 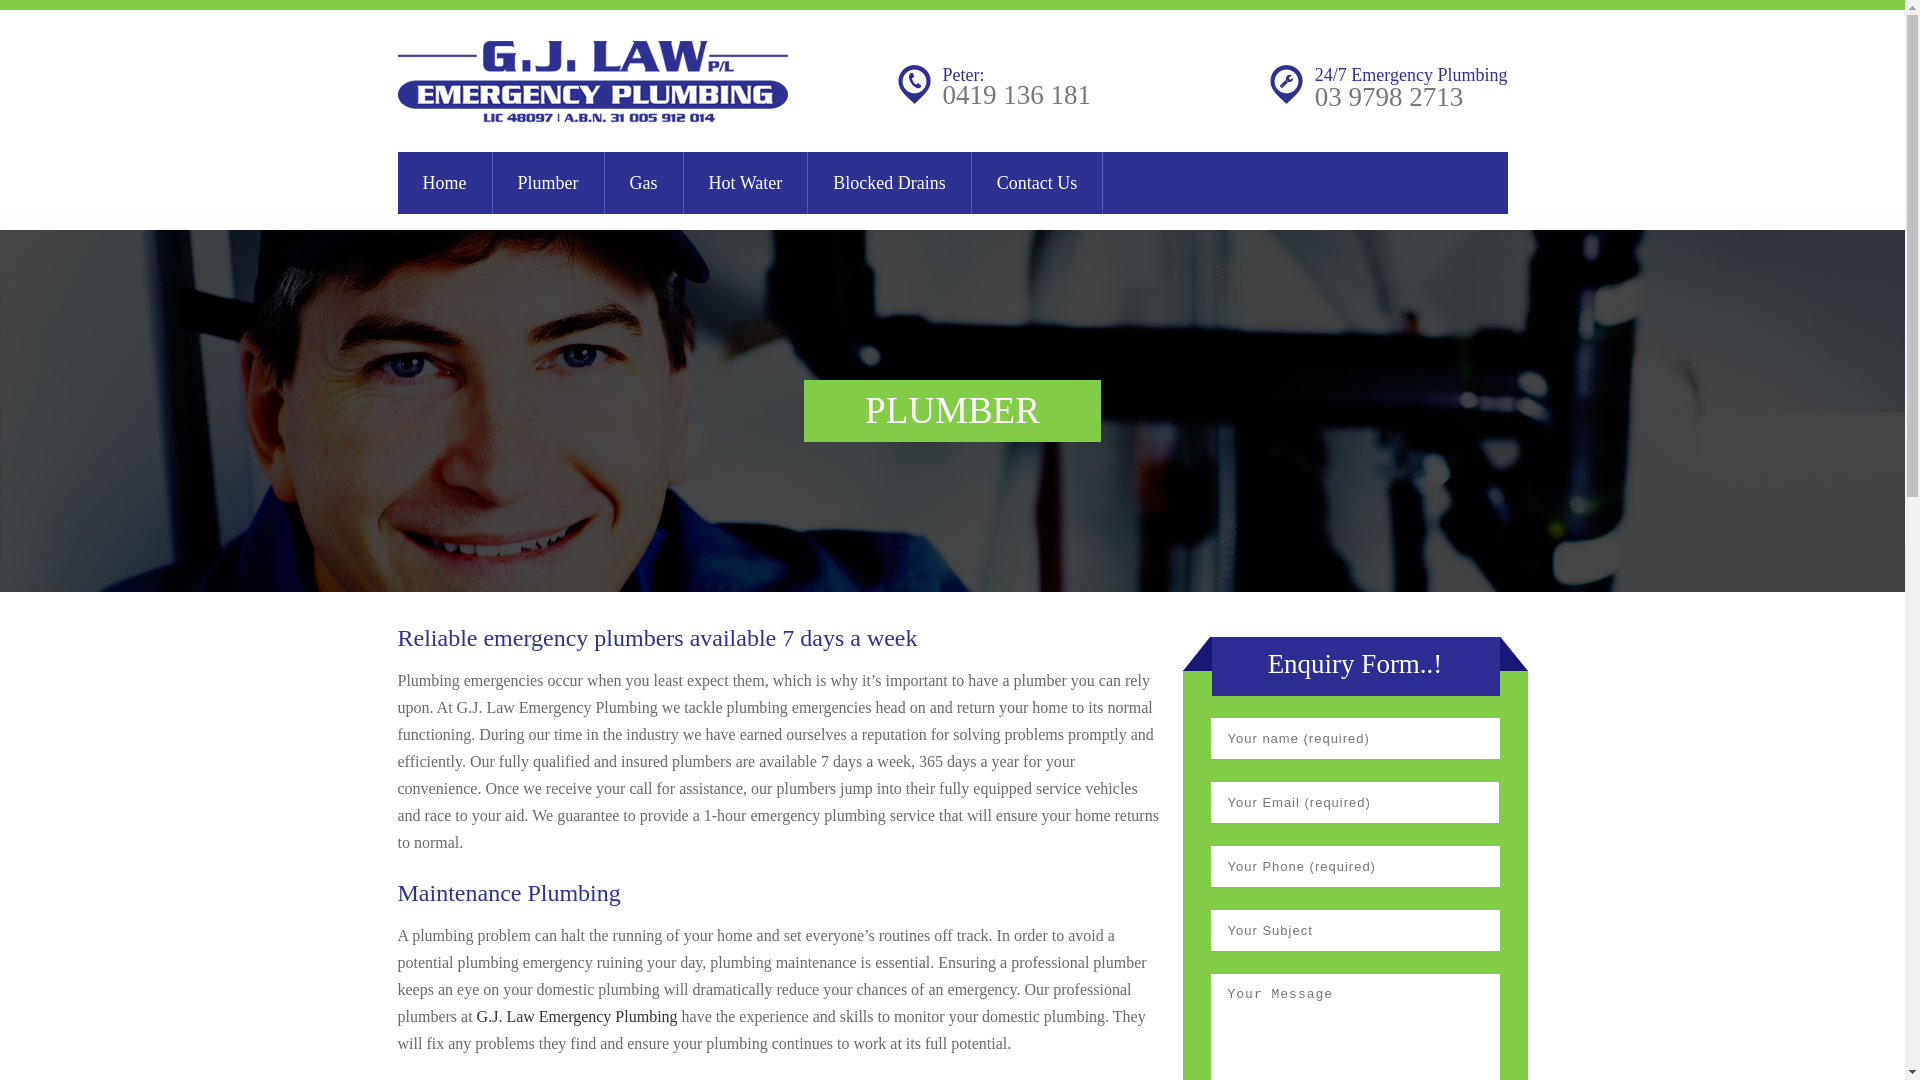 What do you see at coordinates (644, 183) in the screenshot?
I see `Gas` at bounding box center [644, 183].